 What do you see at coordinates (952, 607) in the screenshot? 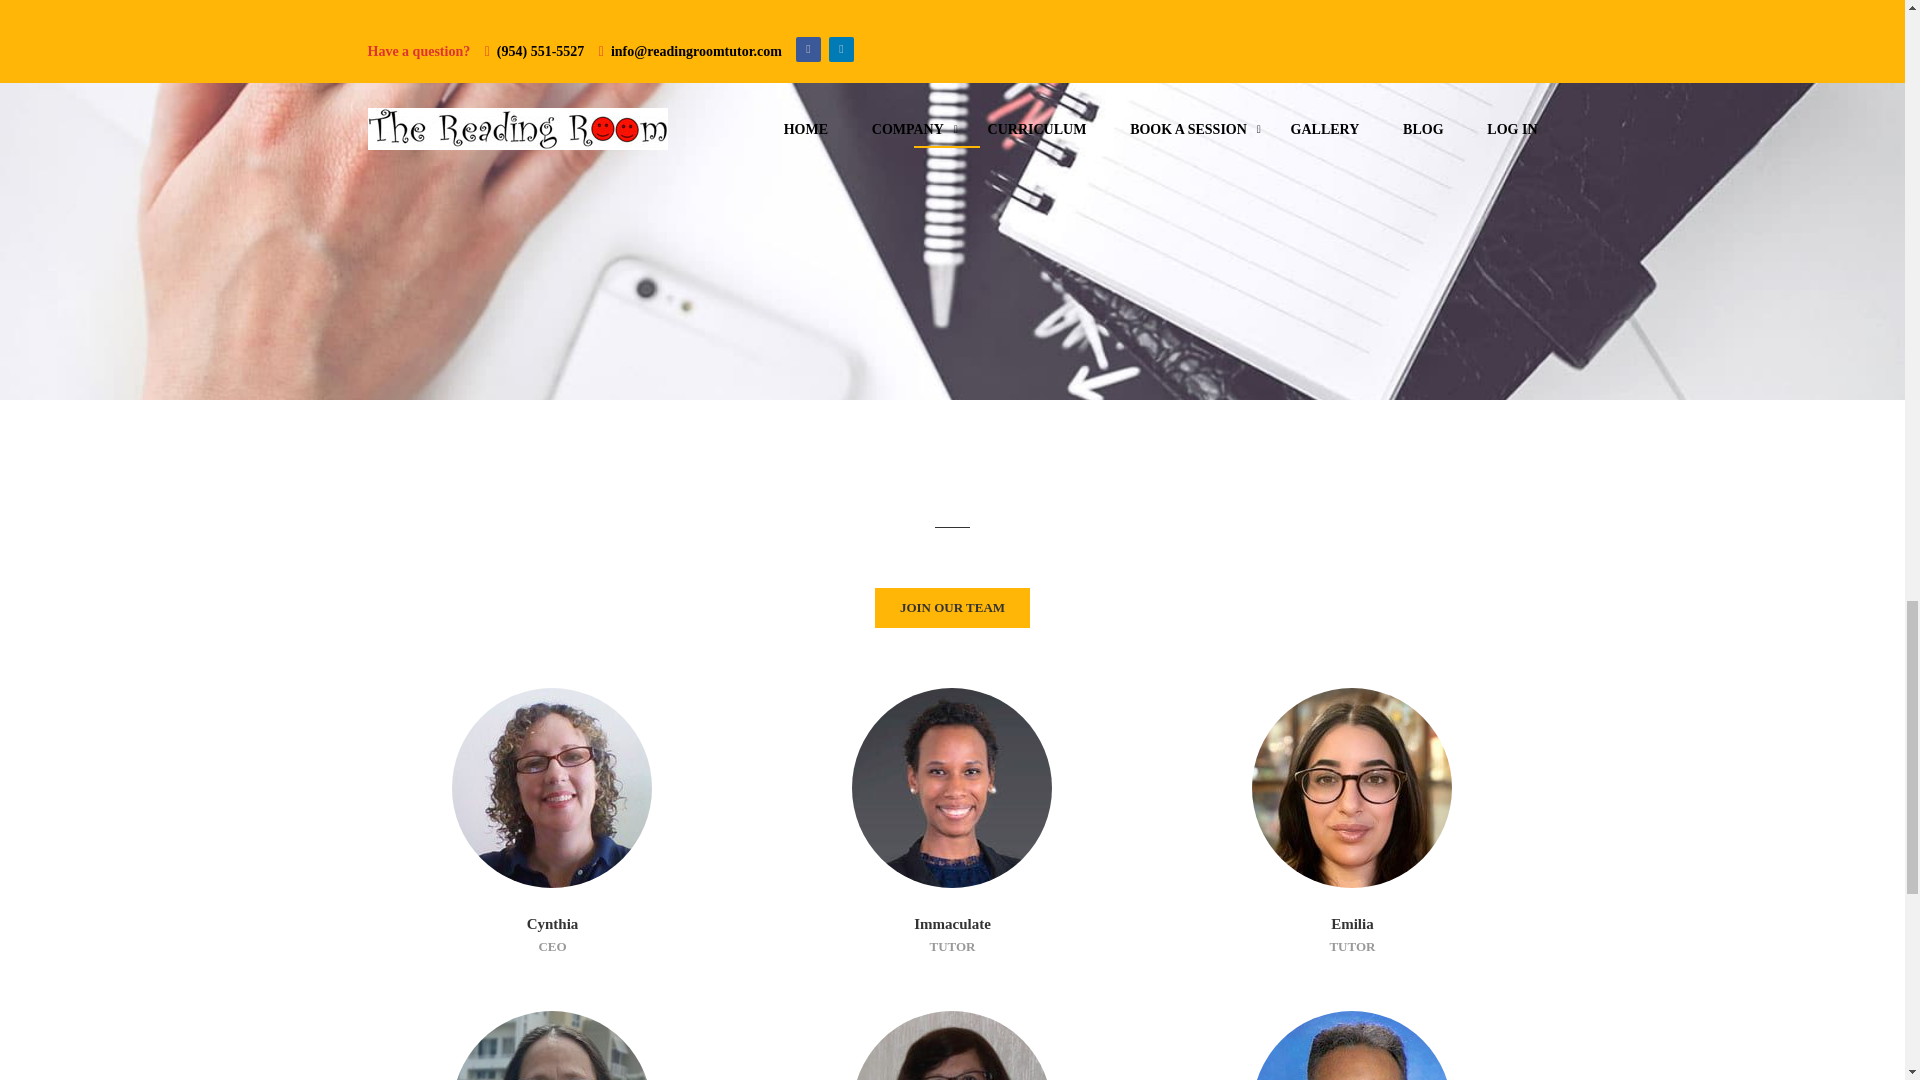
I see `Join Our Team` at bounding box center [952, 607].